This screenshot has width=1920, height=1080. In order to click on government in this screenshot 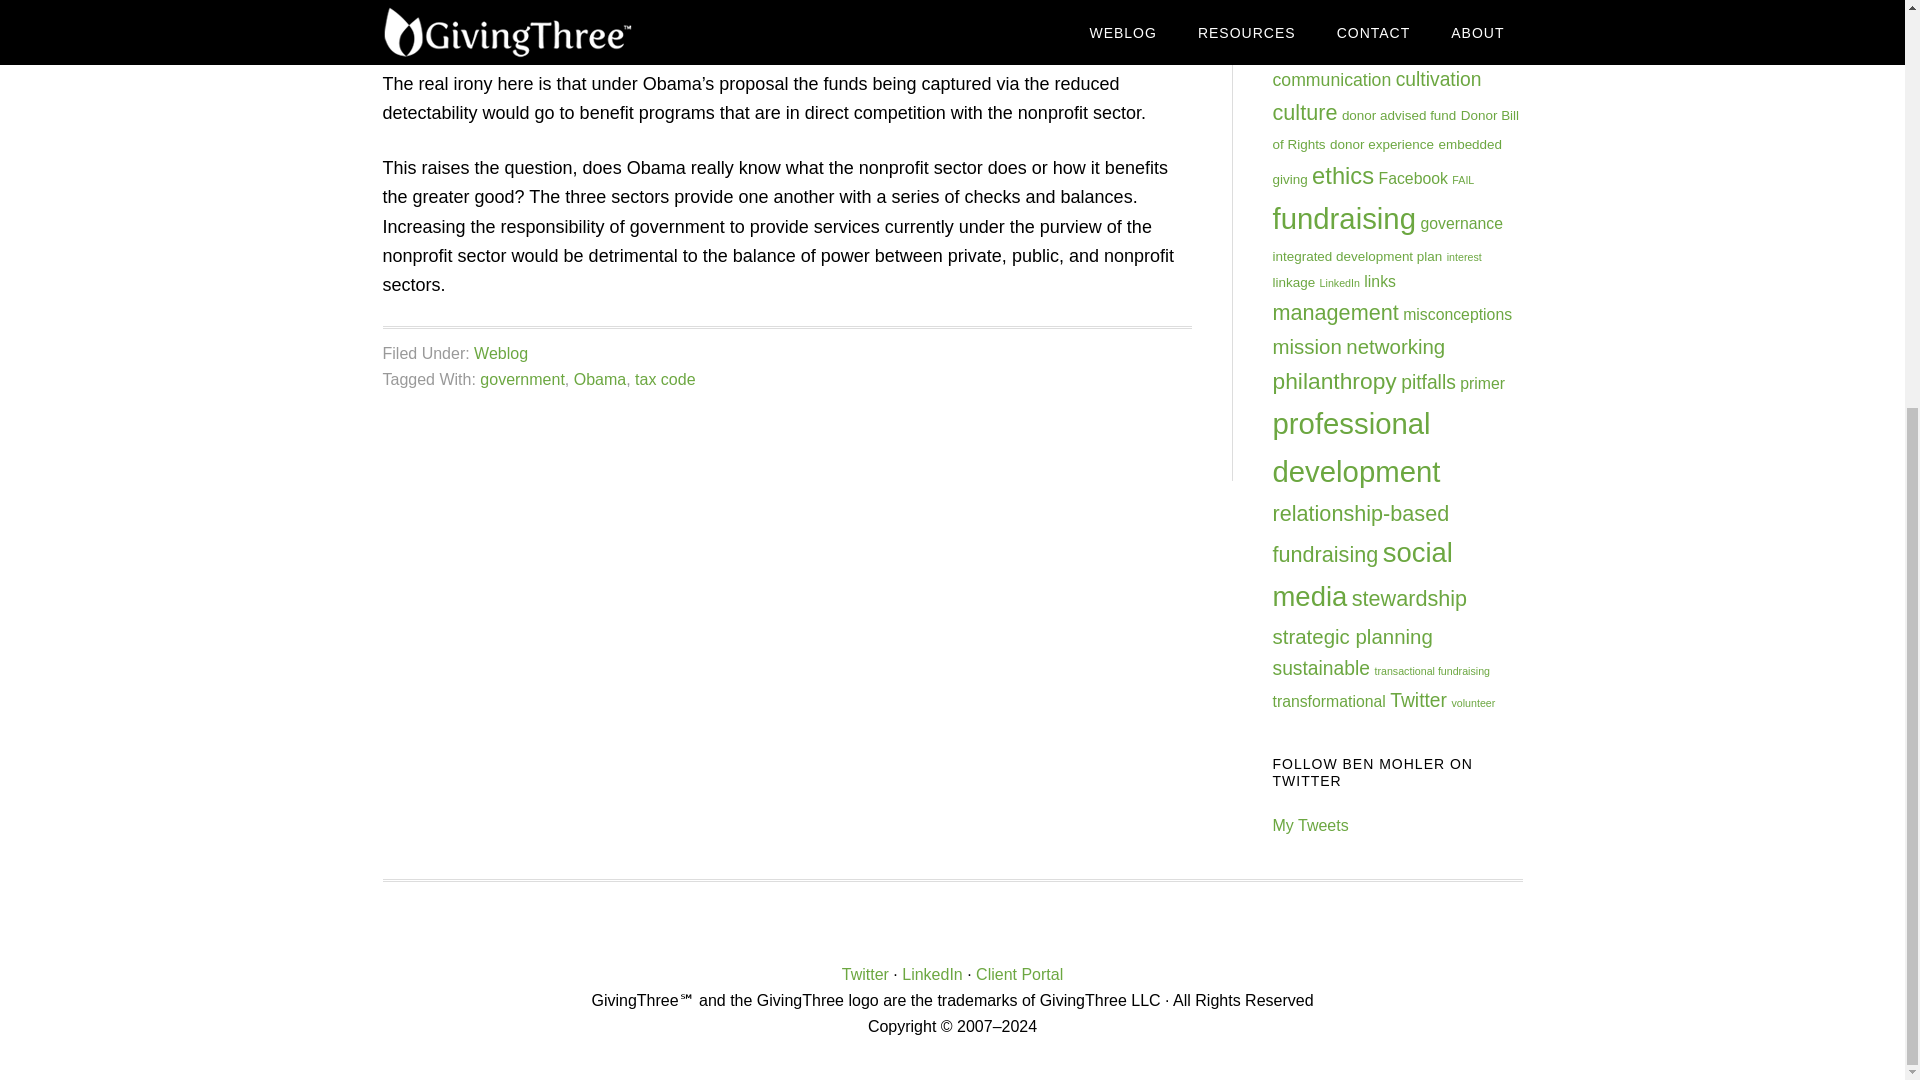, I will do `click(522, 379)`.